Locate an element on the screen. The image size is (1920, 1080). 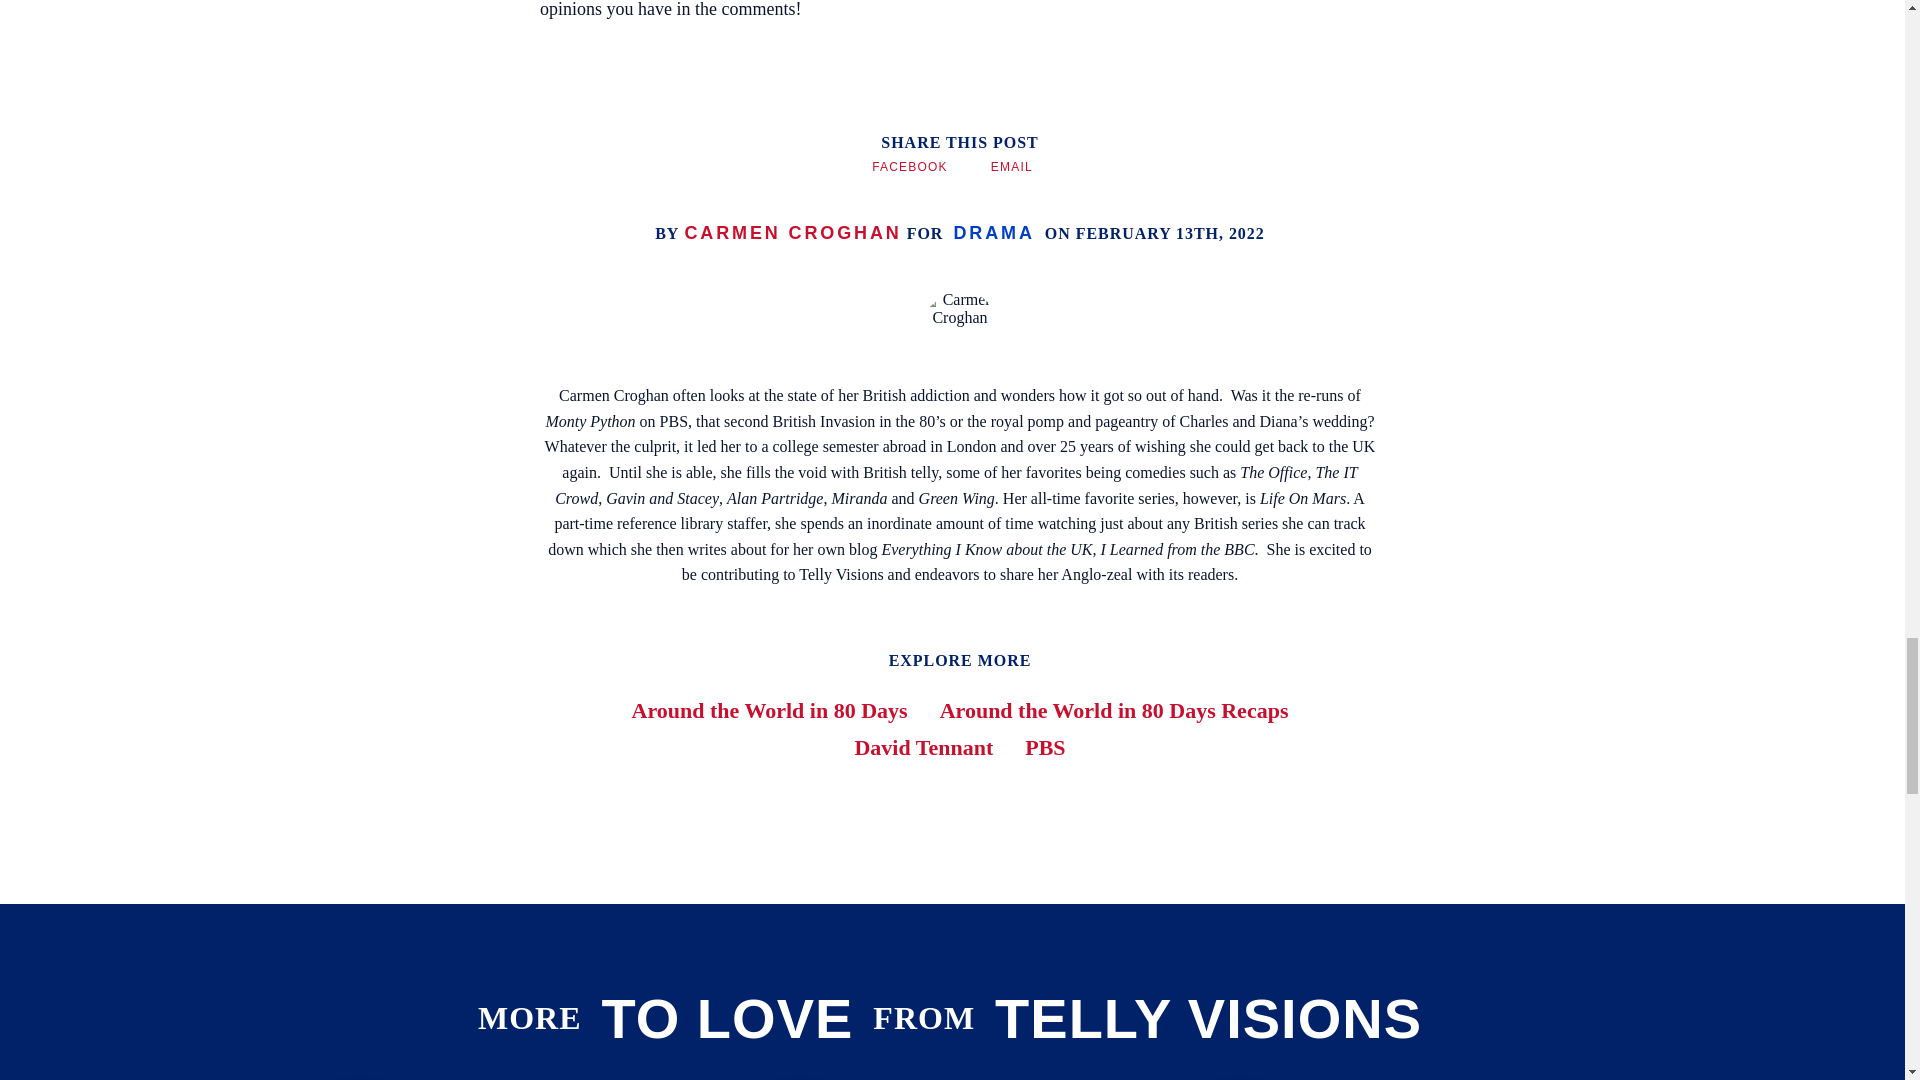
Around the World in 80 Days is located at coordinates (770, 710).